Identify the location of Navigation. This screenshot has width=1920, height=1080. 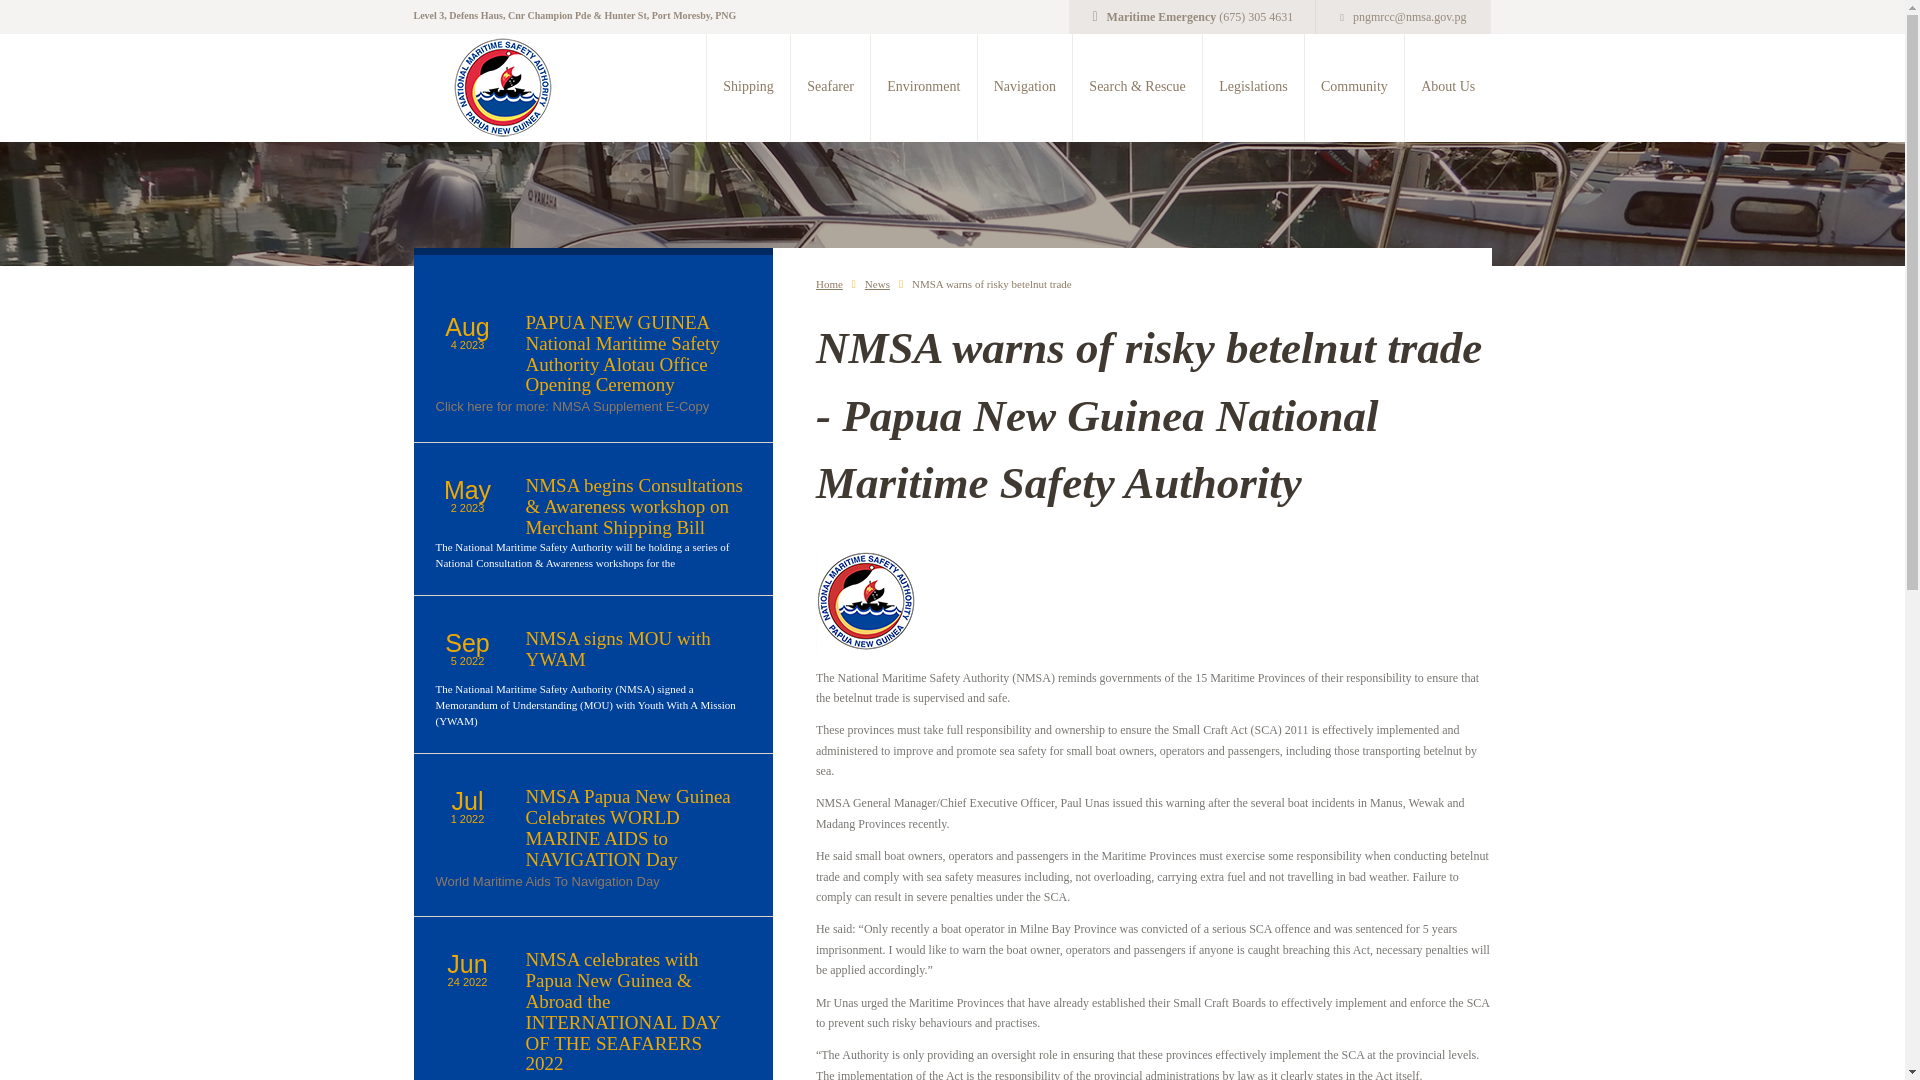
(1025, 87).